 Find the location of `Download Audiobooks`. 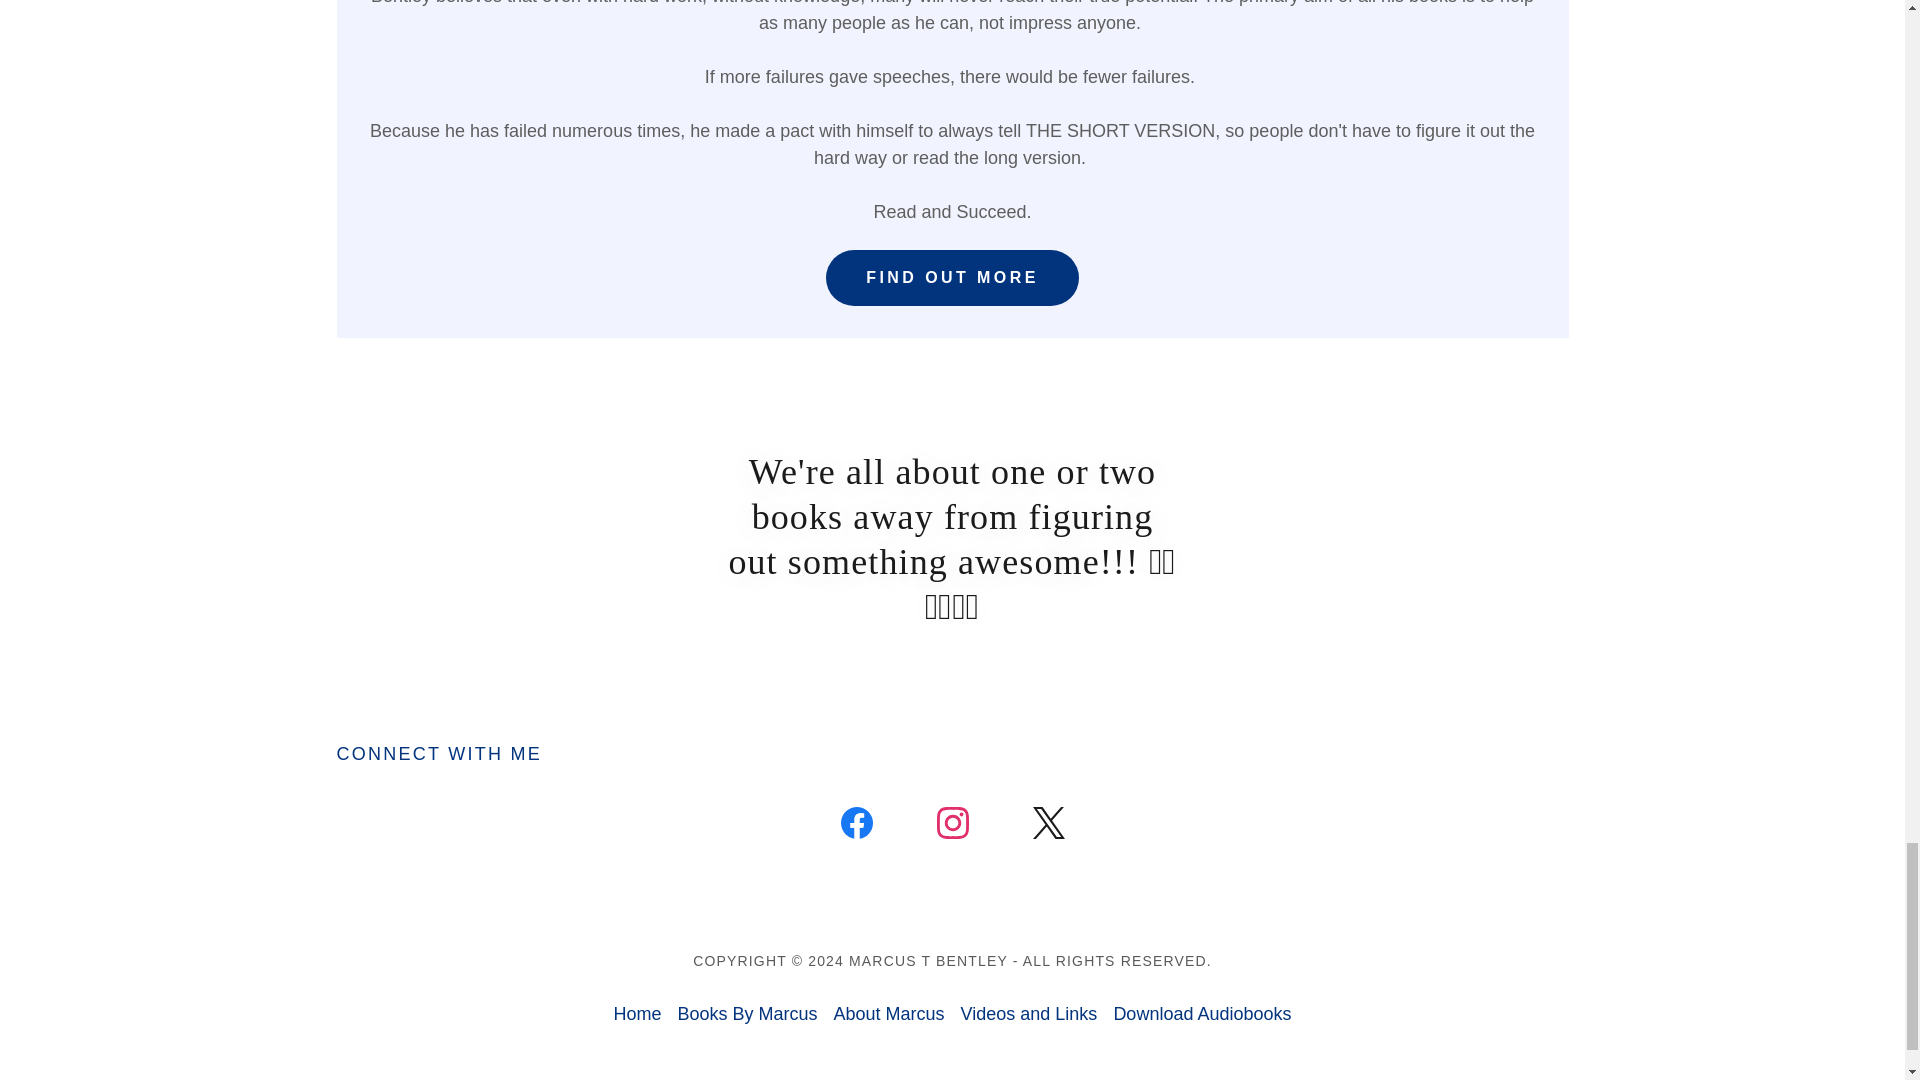

Download Audiobooks is located at coordinates (1202, 1014).